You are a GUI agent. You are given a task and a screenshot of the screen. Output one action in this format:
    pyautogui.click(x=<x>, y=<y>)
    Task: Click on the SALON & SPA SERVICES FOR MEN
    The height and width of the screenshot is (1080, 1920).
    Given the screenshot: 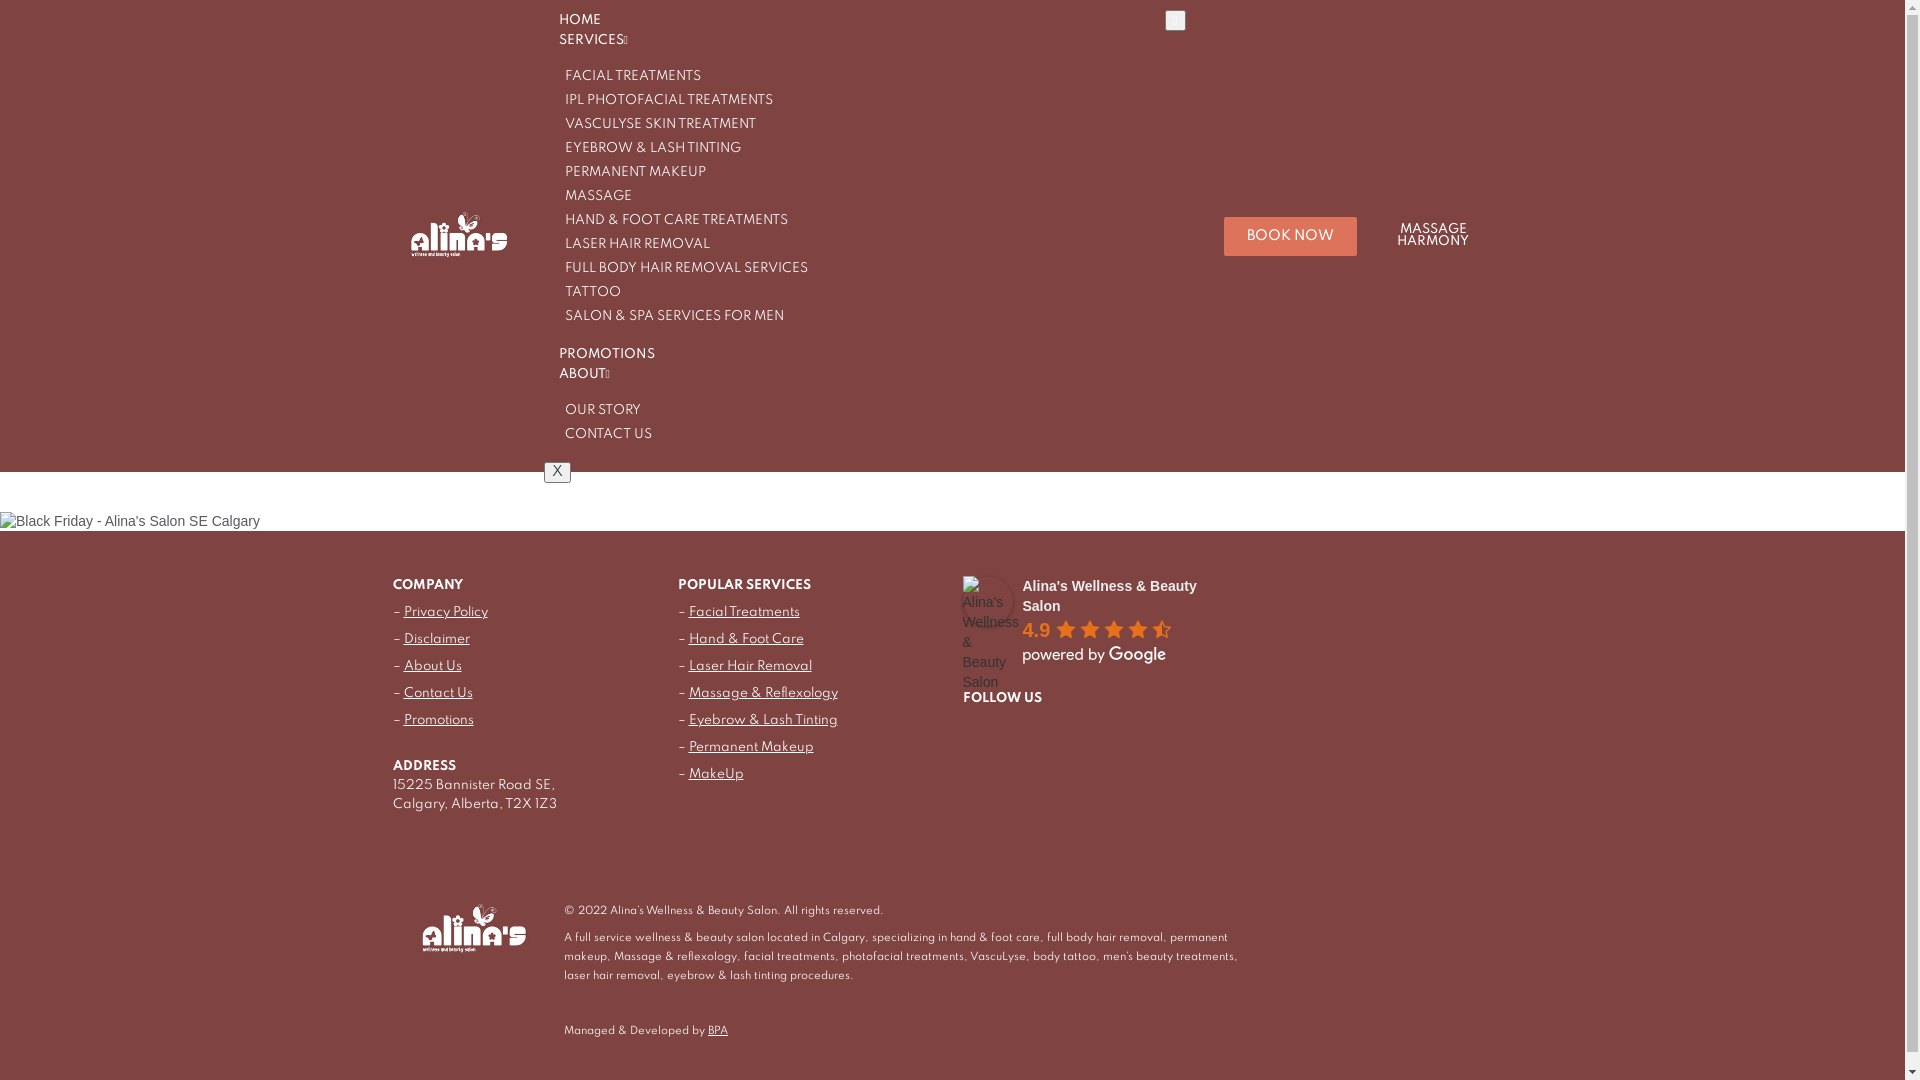 What is the action you would take?
    pyautogui.click(x=670, y=316)
    